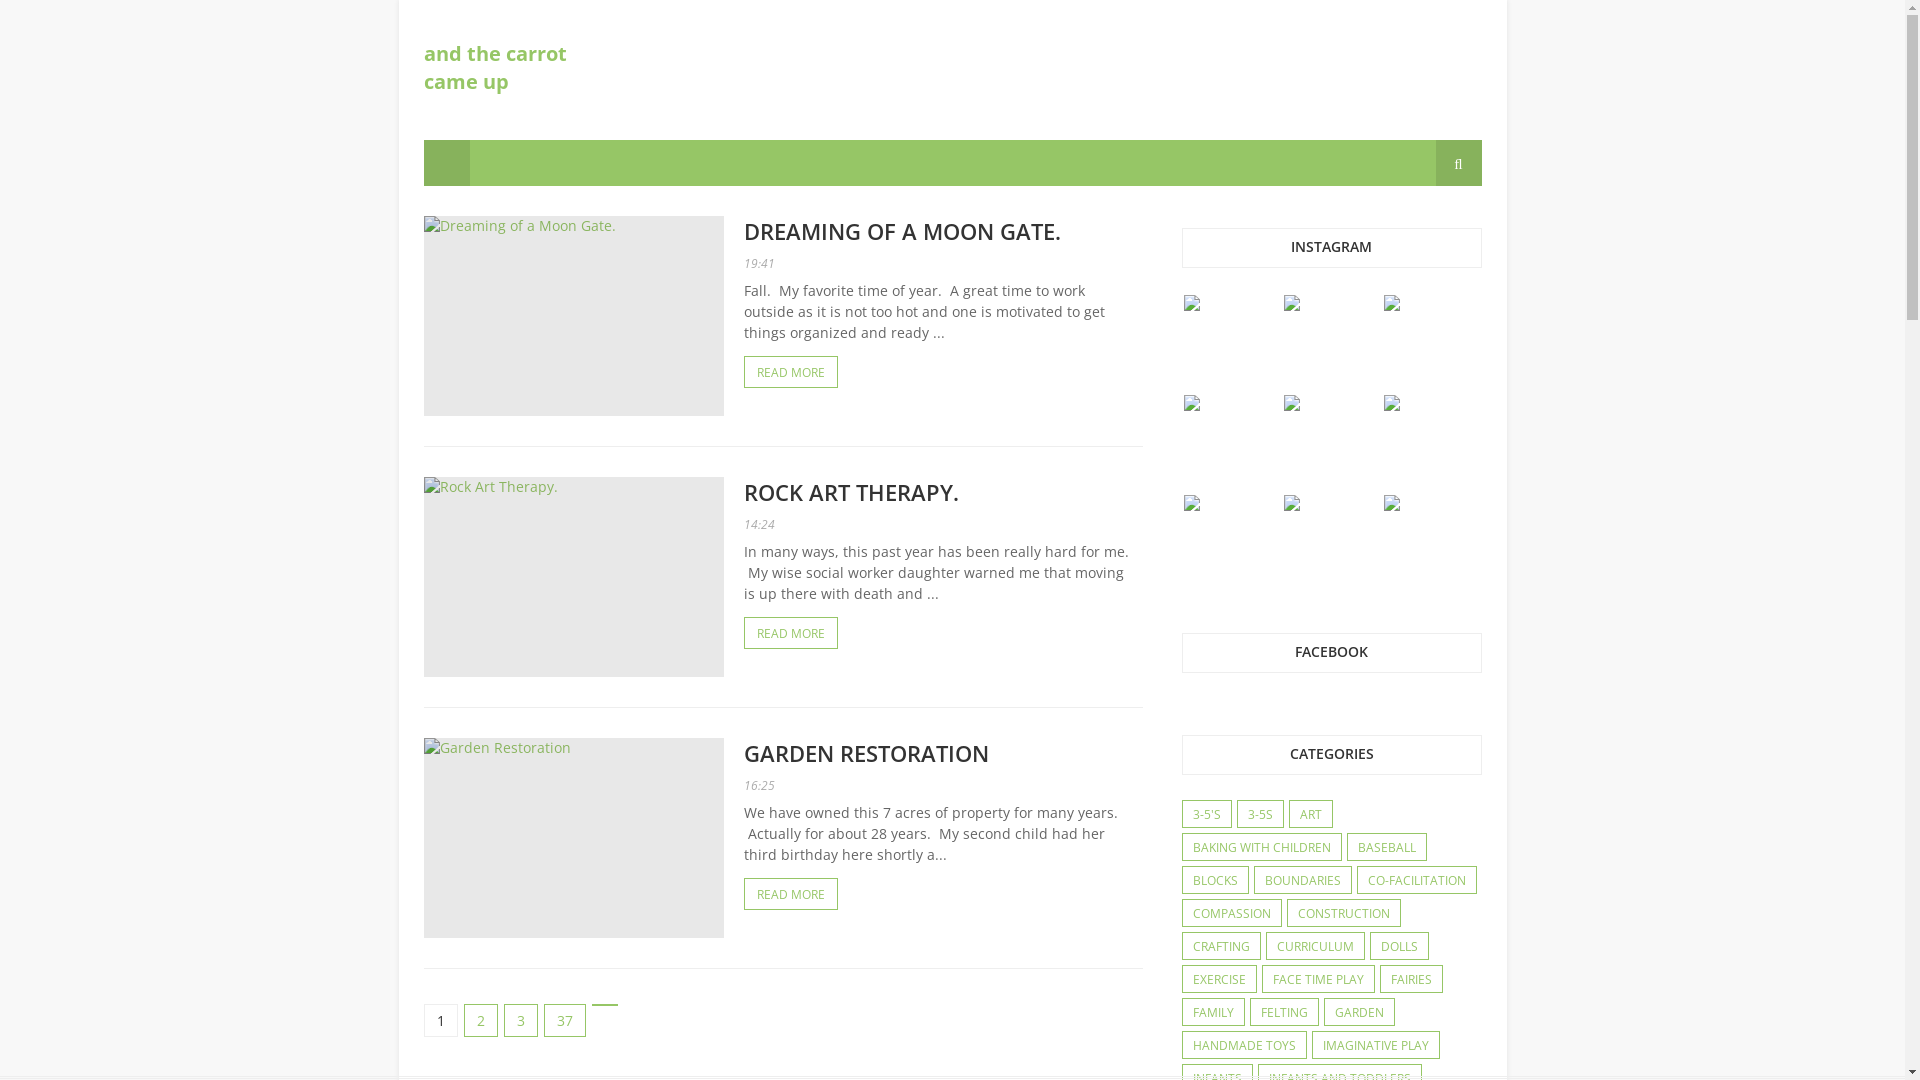 This screenshot has height=1080, width=1920. Describe the element at coordinates (791, 372) in the screenshot. I see `READ MORE` at that location.